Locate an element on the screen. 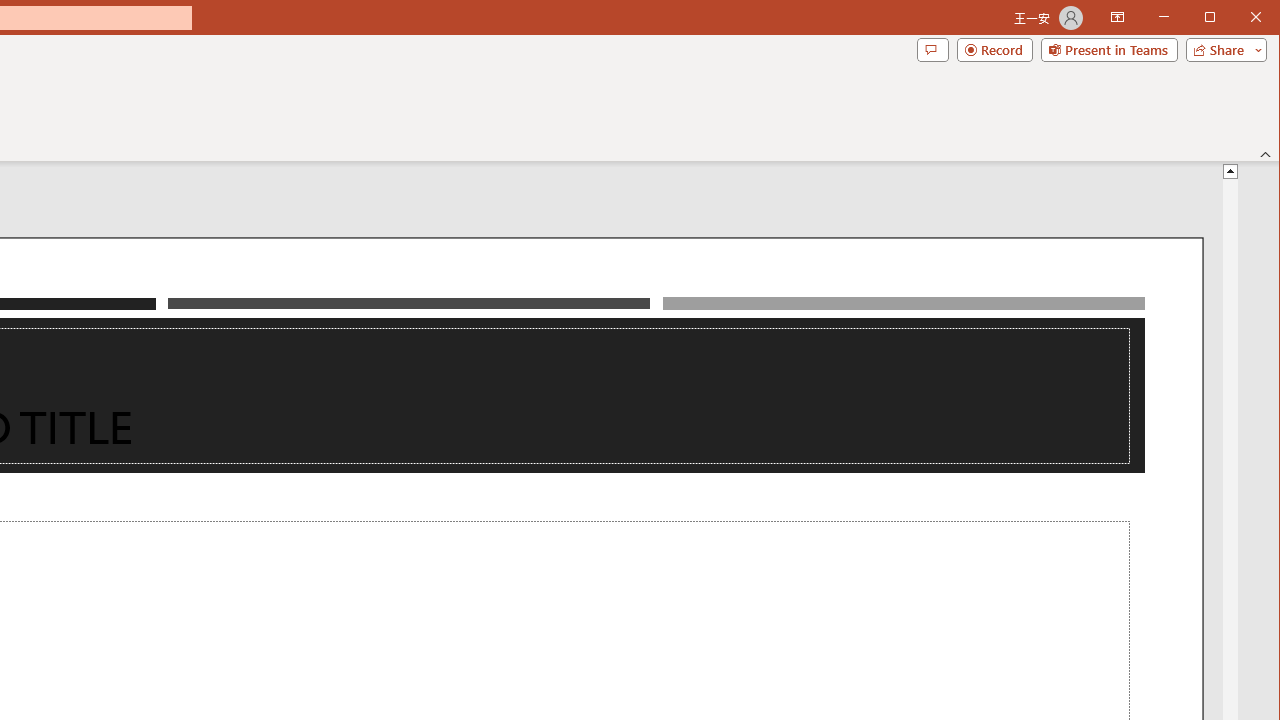  Maximize is located at coordinates (1238, 18).